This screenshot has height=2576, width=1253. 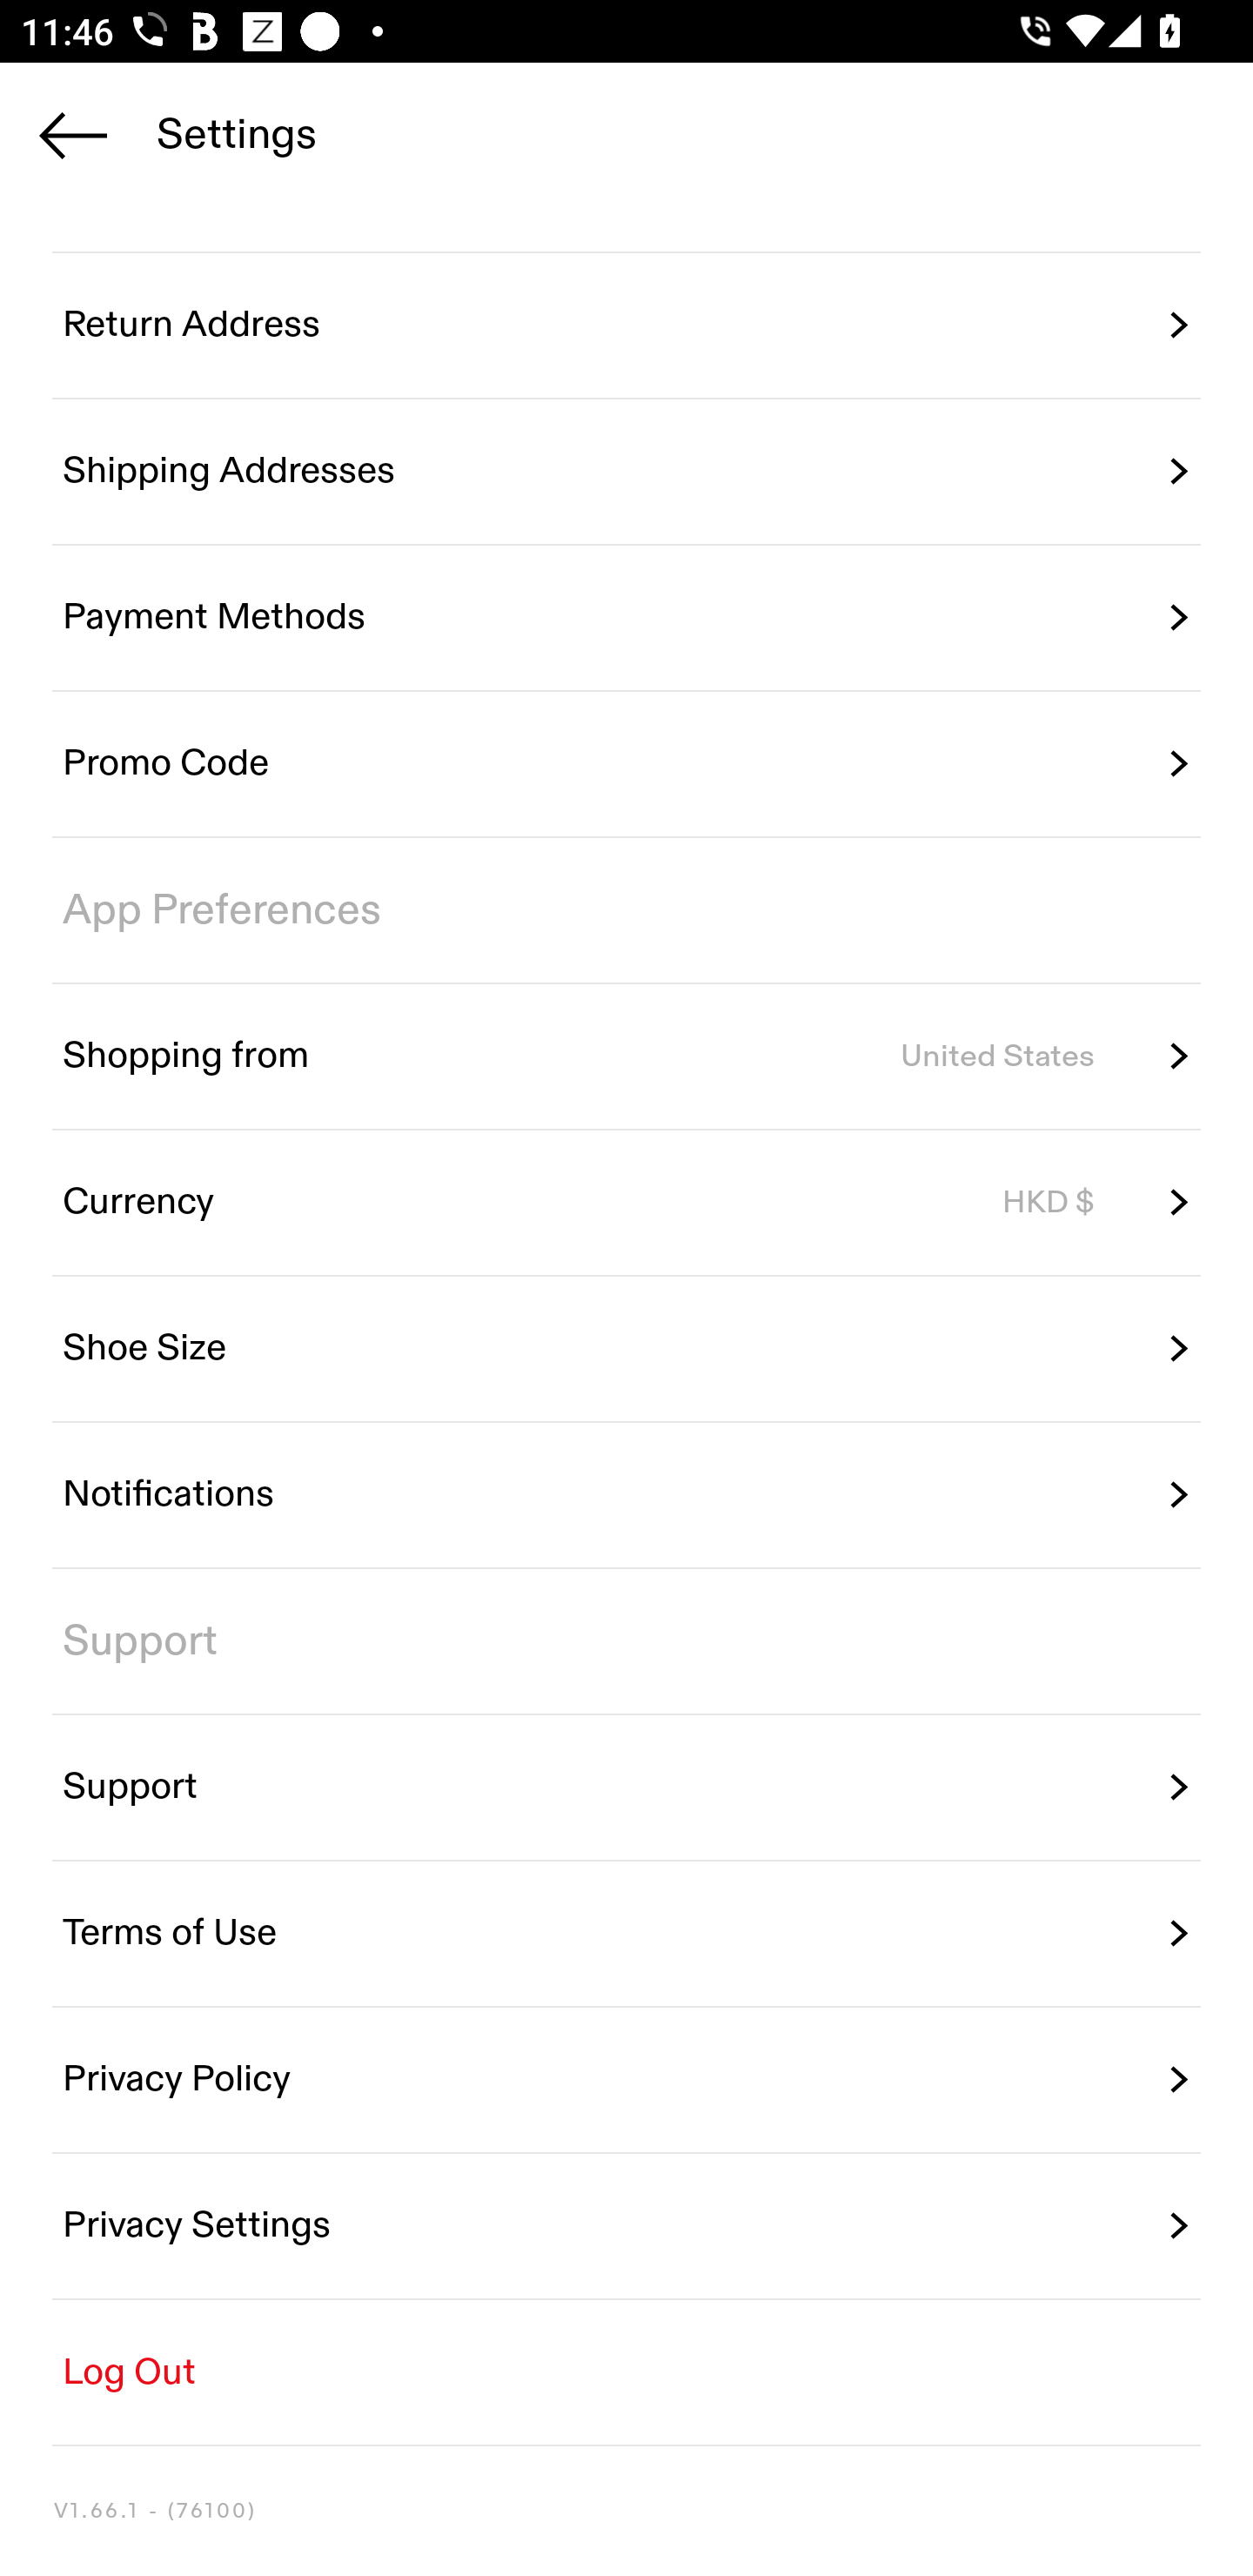 I want to click on Shoe Size, so click(x=626, y=1348).